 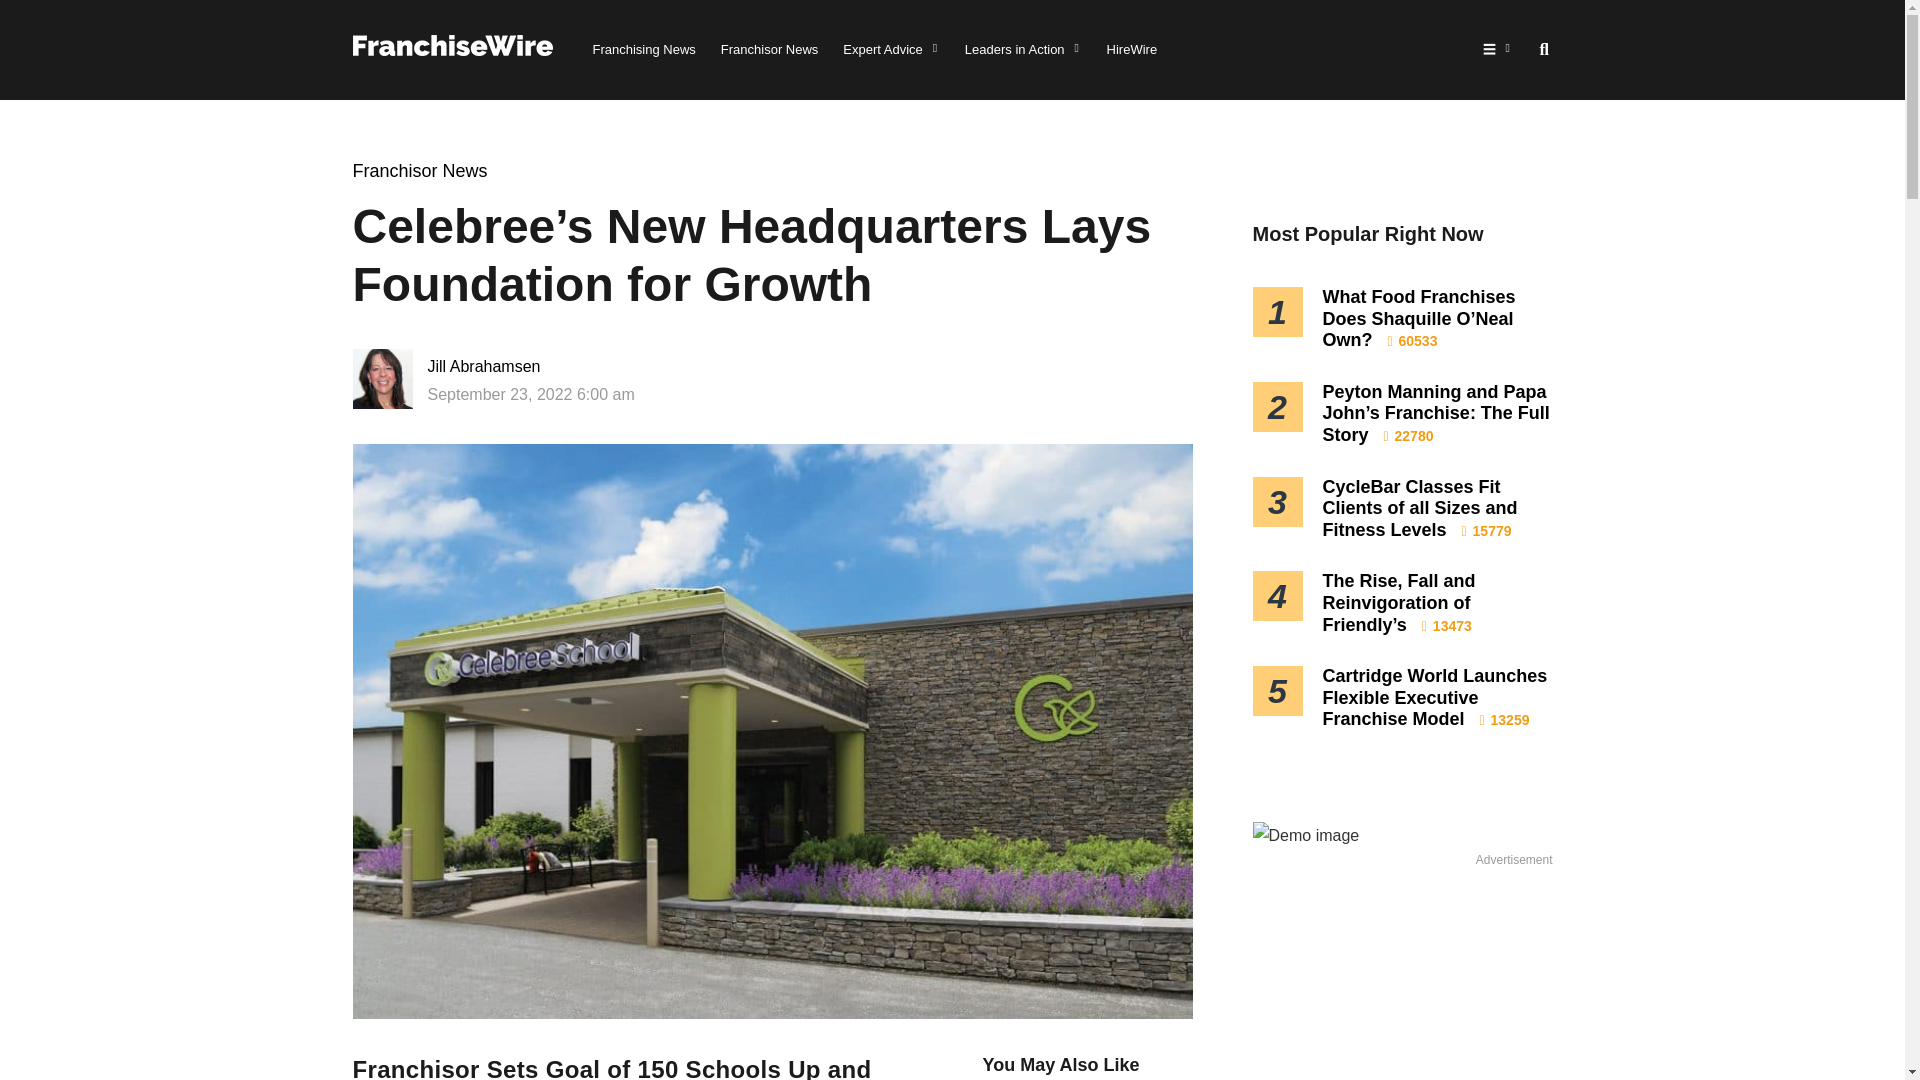 What do you see at coordinates (643, 50) in the screenshot?
I see `Franchising News` at bounding box center [643, 50].